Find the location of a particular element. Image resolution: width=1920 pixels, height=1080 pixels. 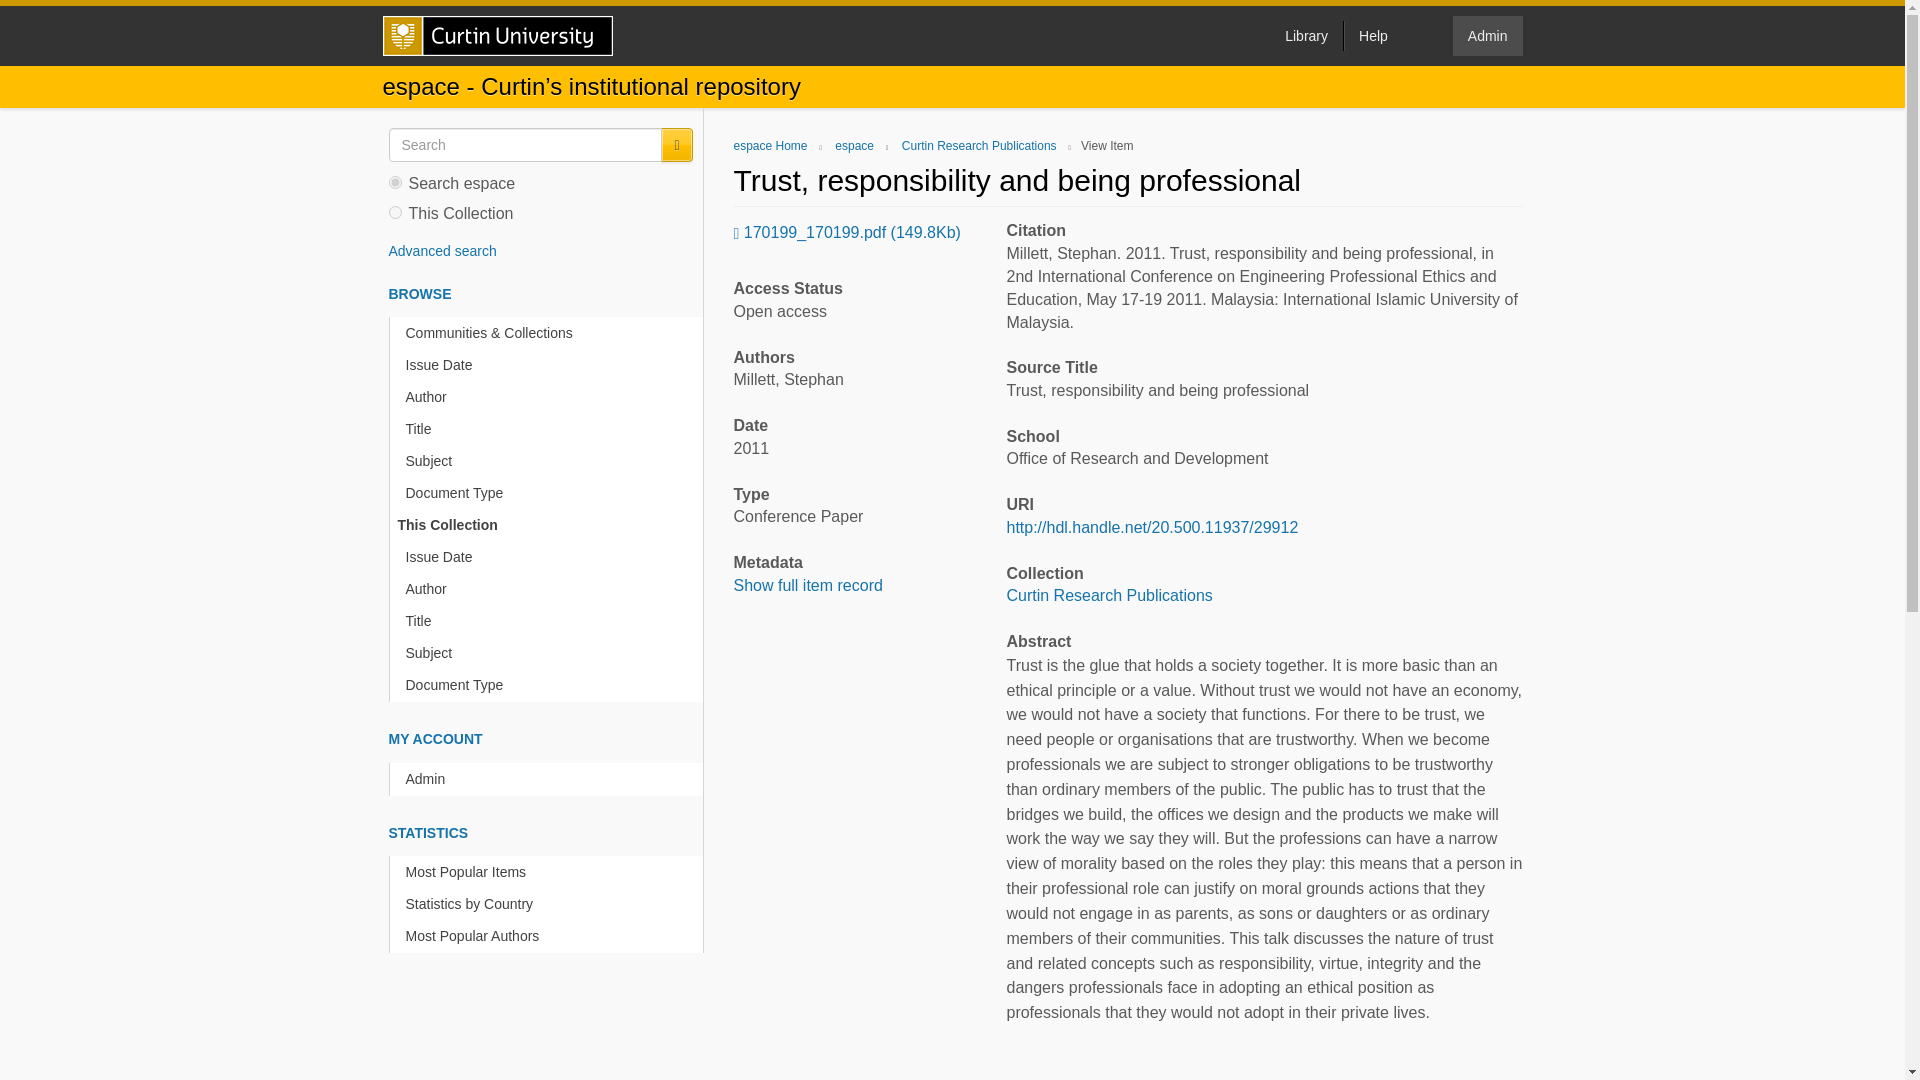

Author is located at coordinates (550, 397).